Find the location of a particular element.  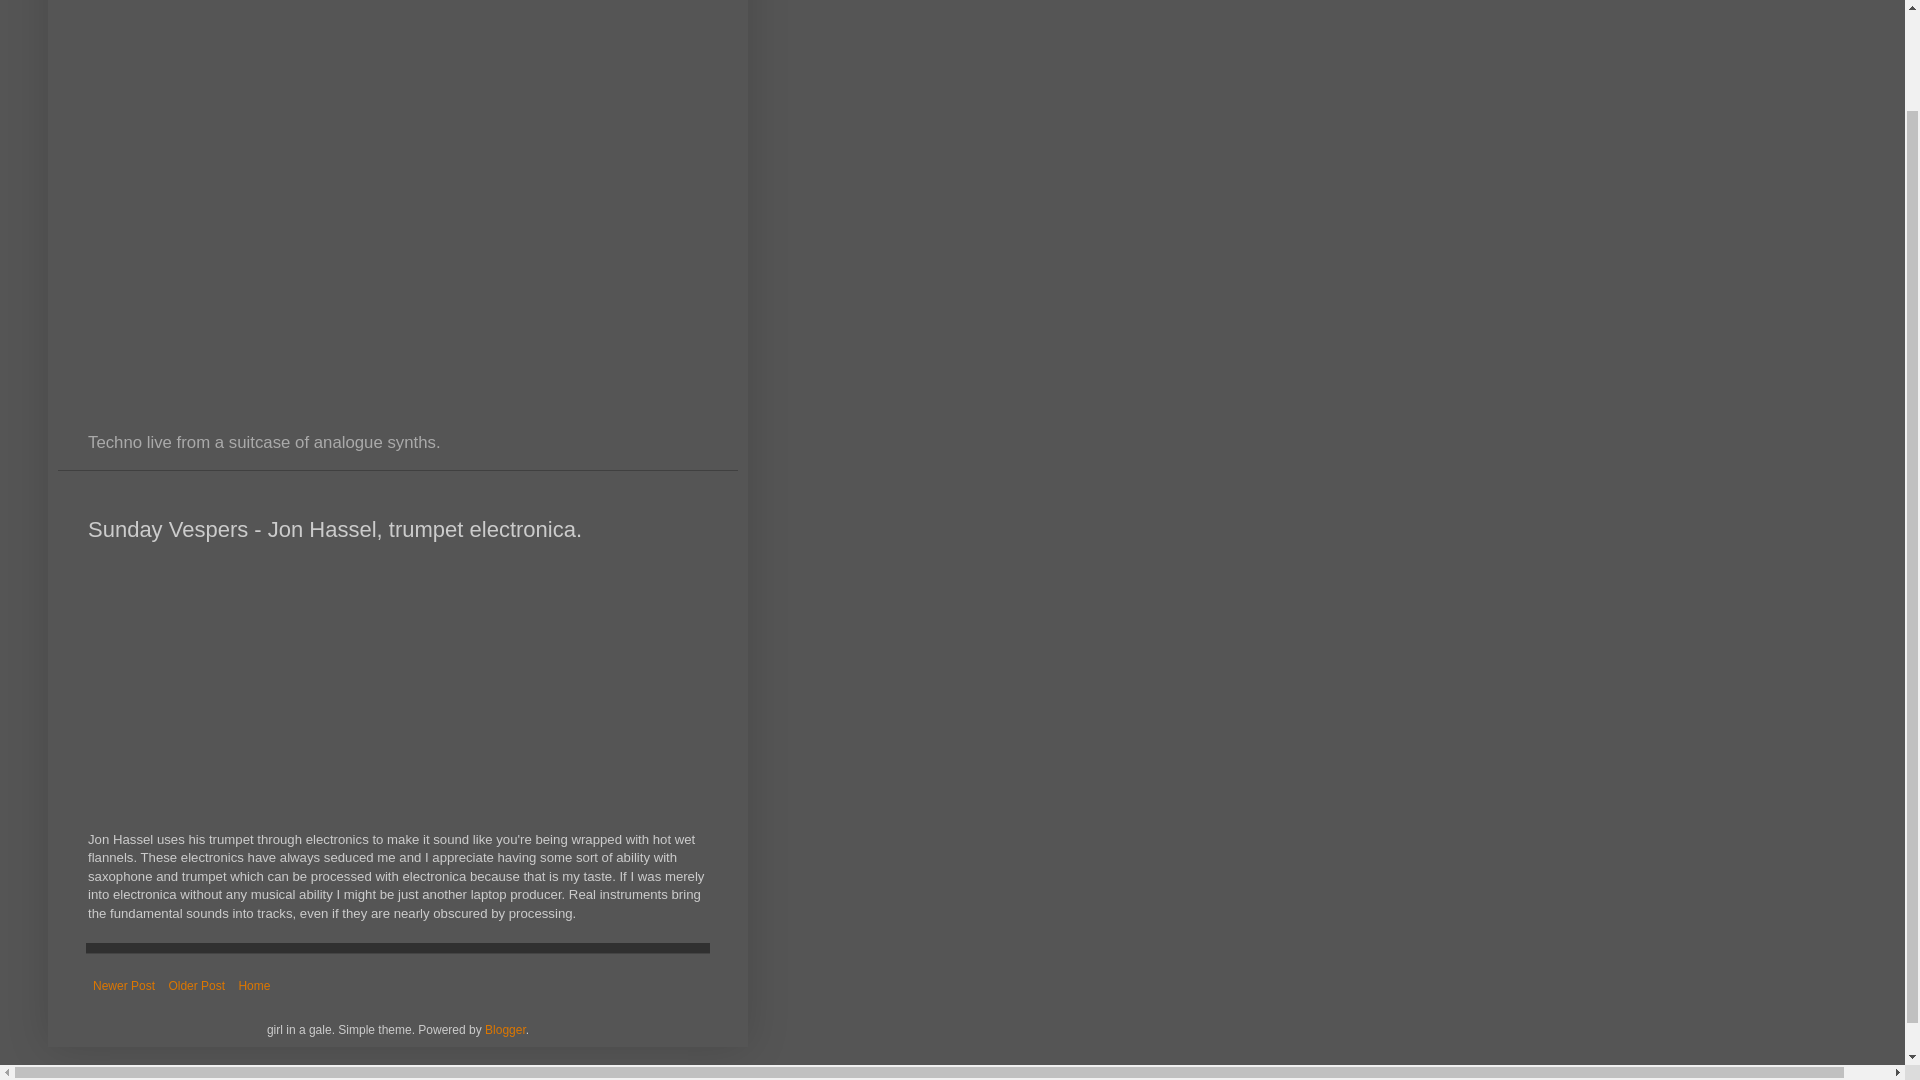

Newer Post is located at coordinates (124, 986).